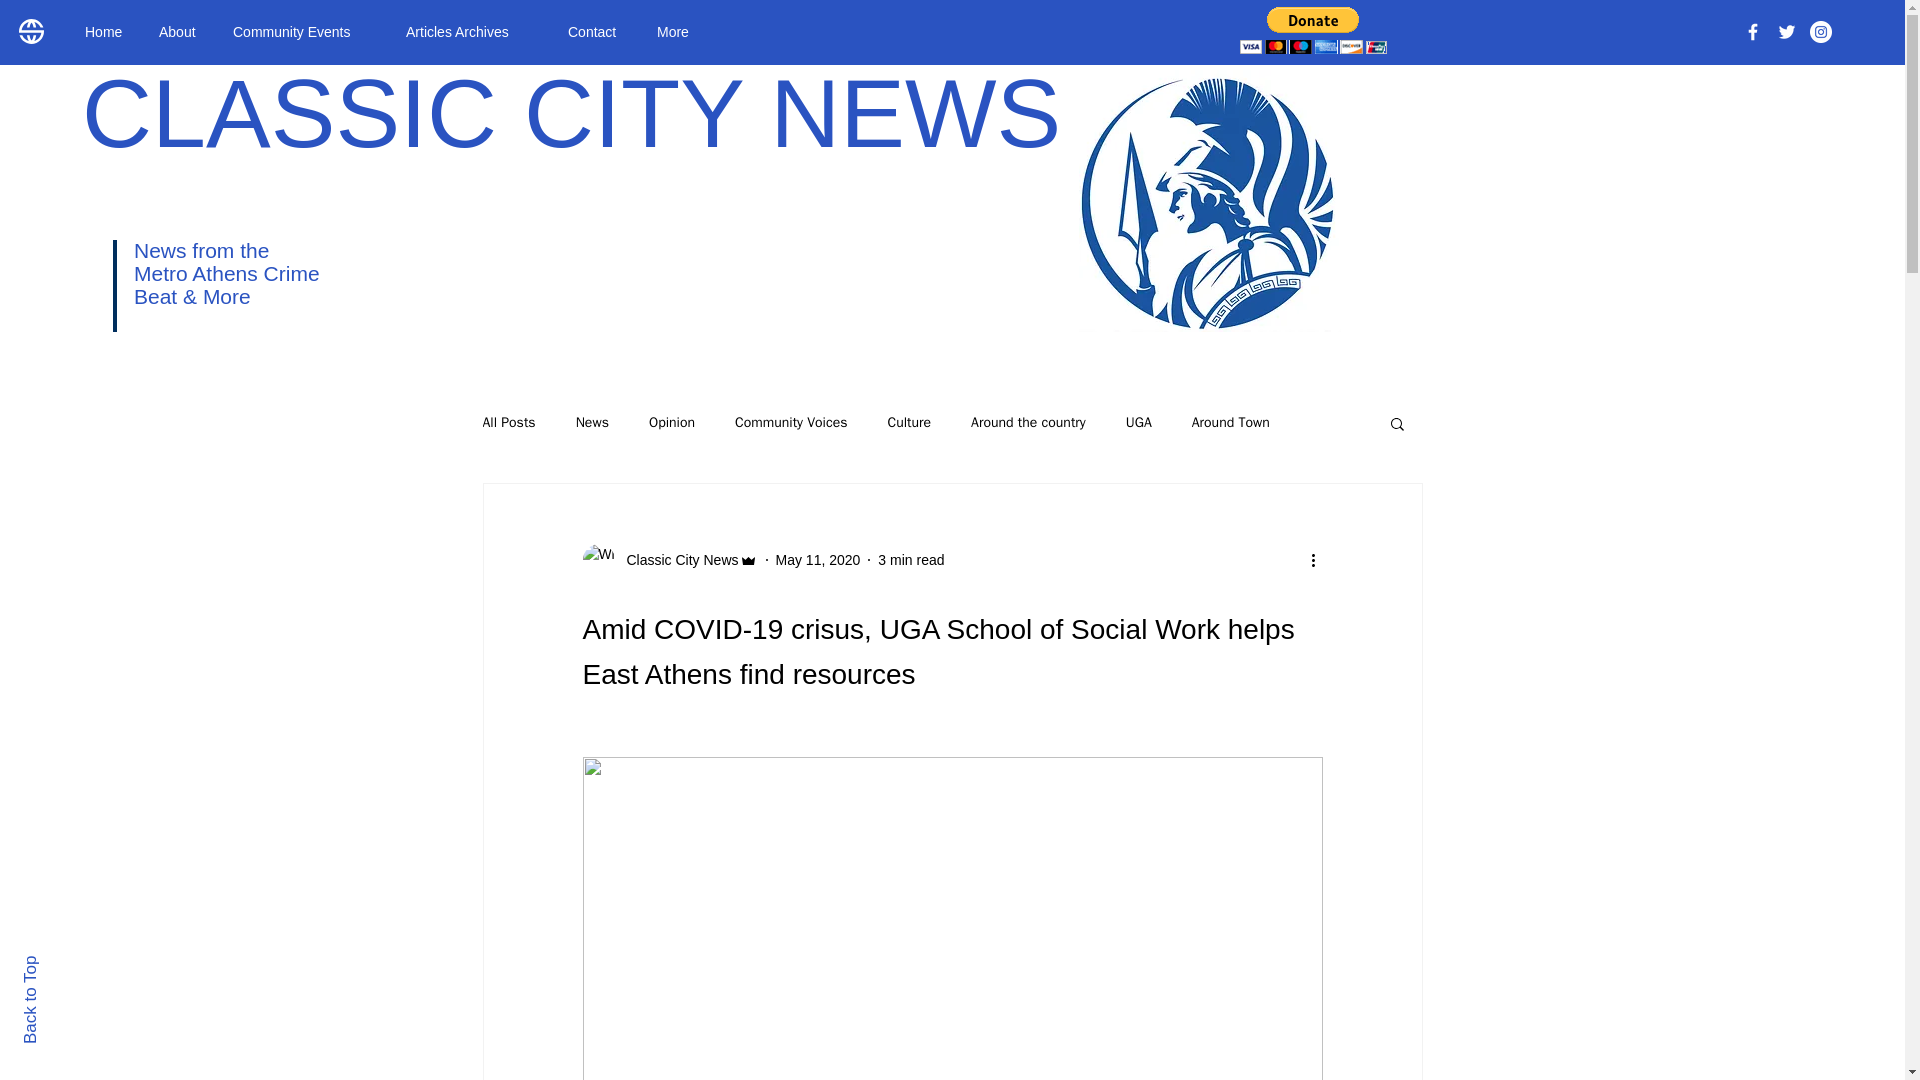  Describe the element at coordinates (818, 560) in the screenshot. I see `May 11, 2020` at that location.